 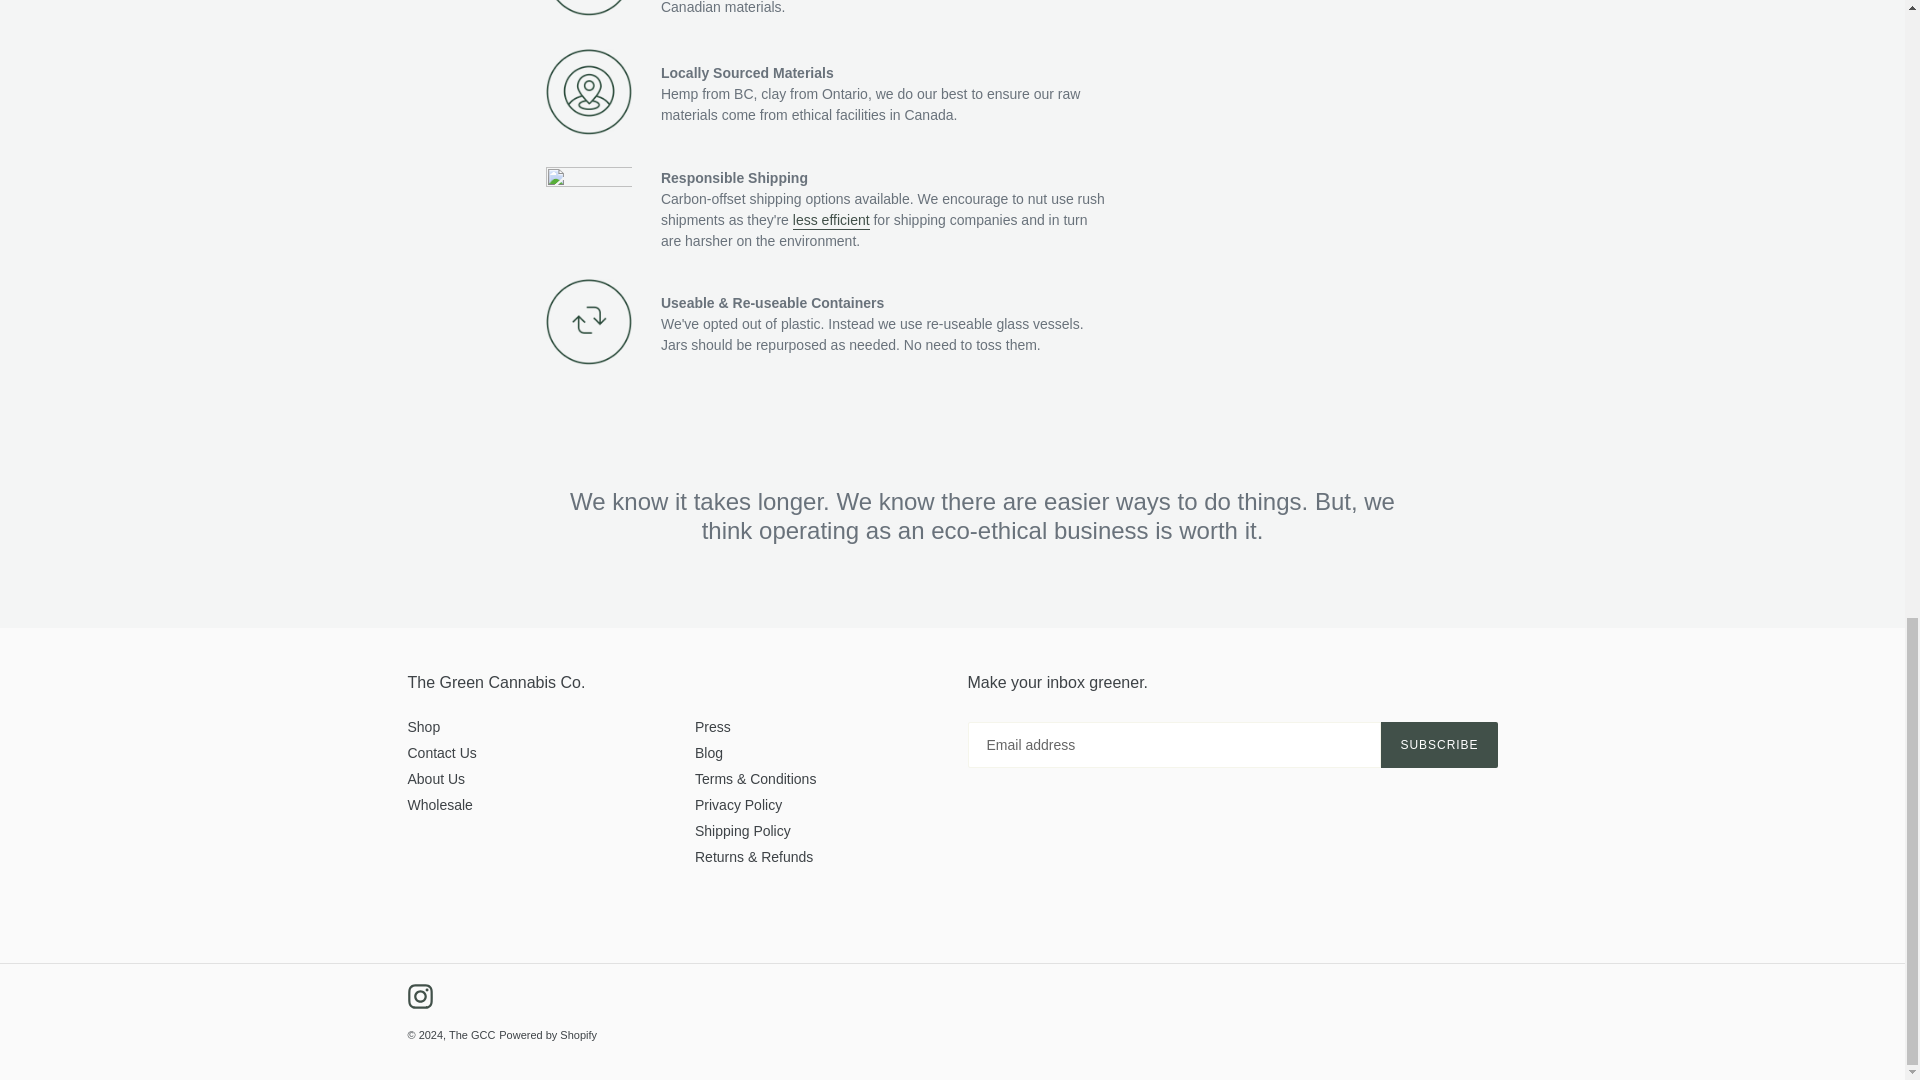 What do you see at coordinates (548, 1035) in the screenshot?
I see `Powered by Shopify` at bounding box center [548, 1035].